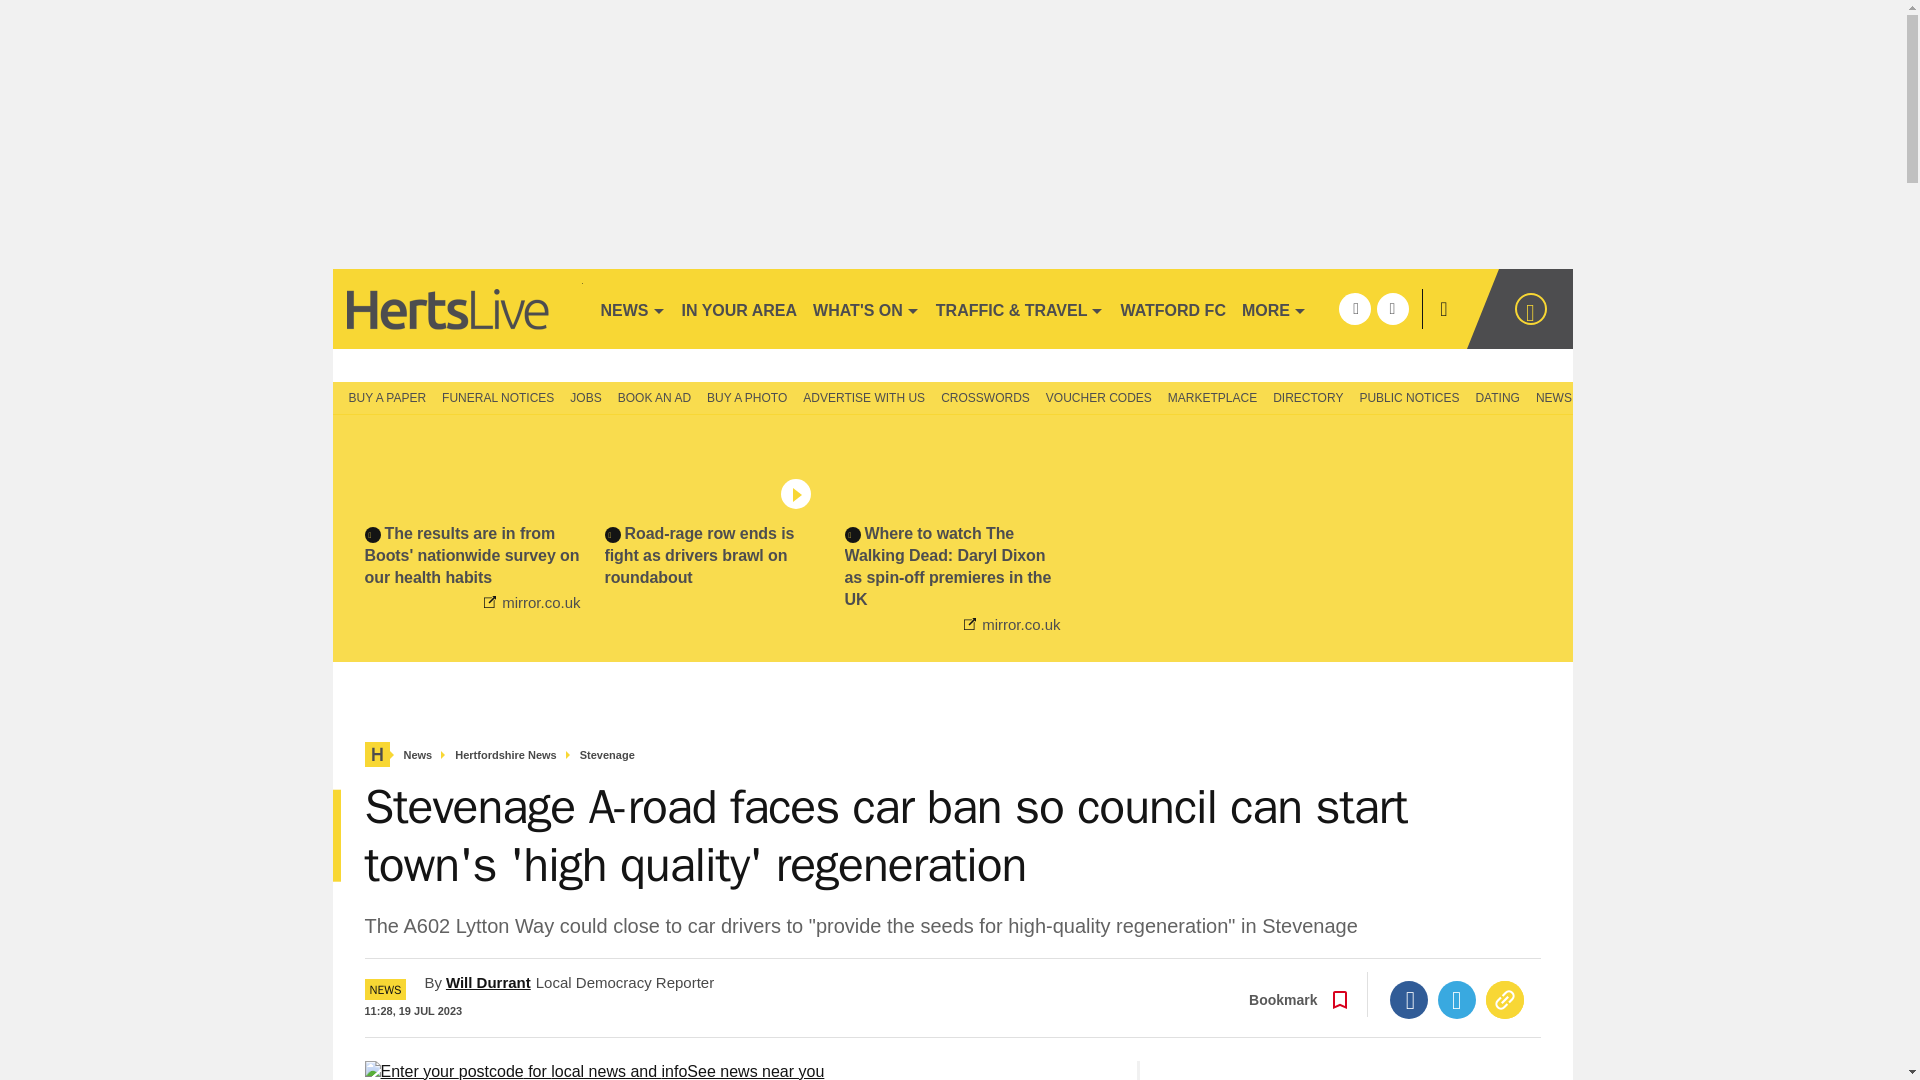 The image size is (1920, 1080). Describe the element at coordinates (866, 308) in the screenshot. I see `WHAT'S ON` at that location.